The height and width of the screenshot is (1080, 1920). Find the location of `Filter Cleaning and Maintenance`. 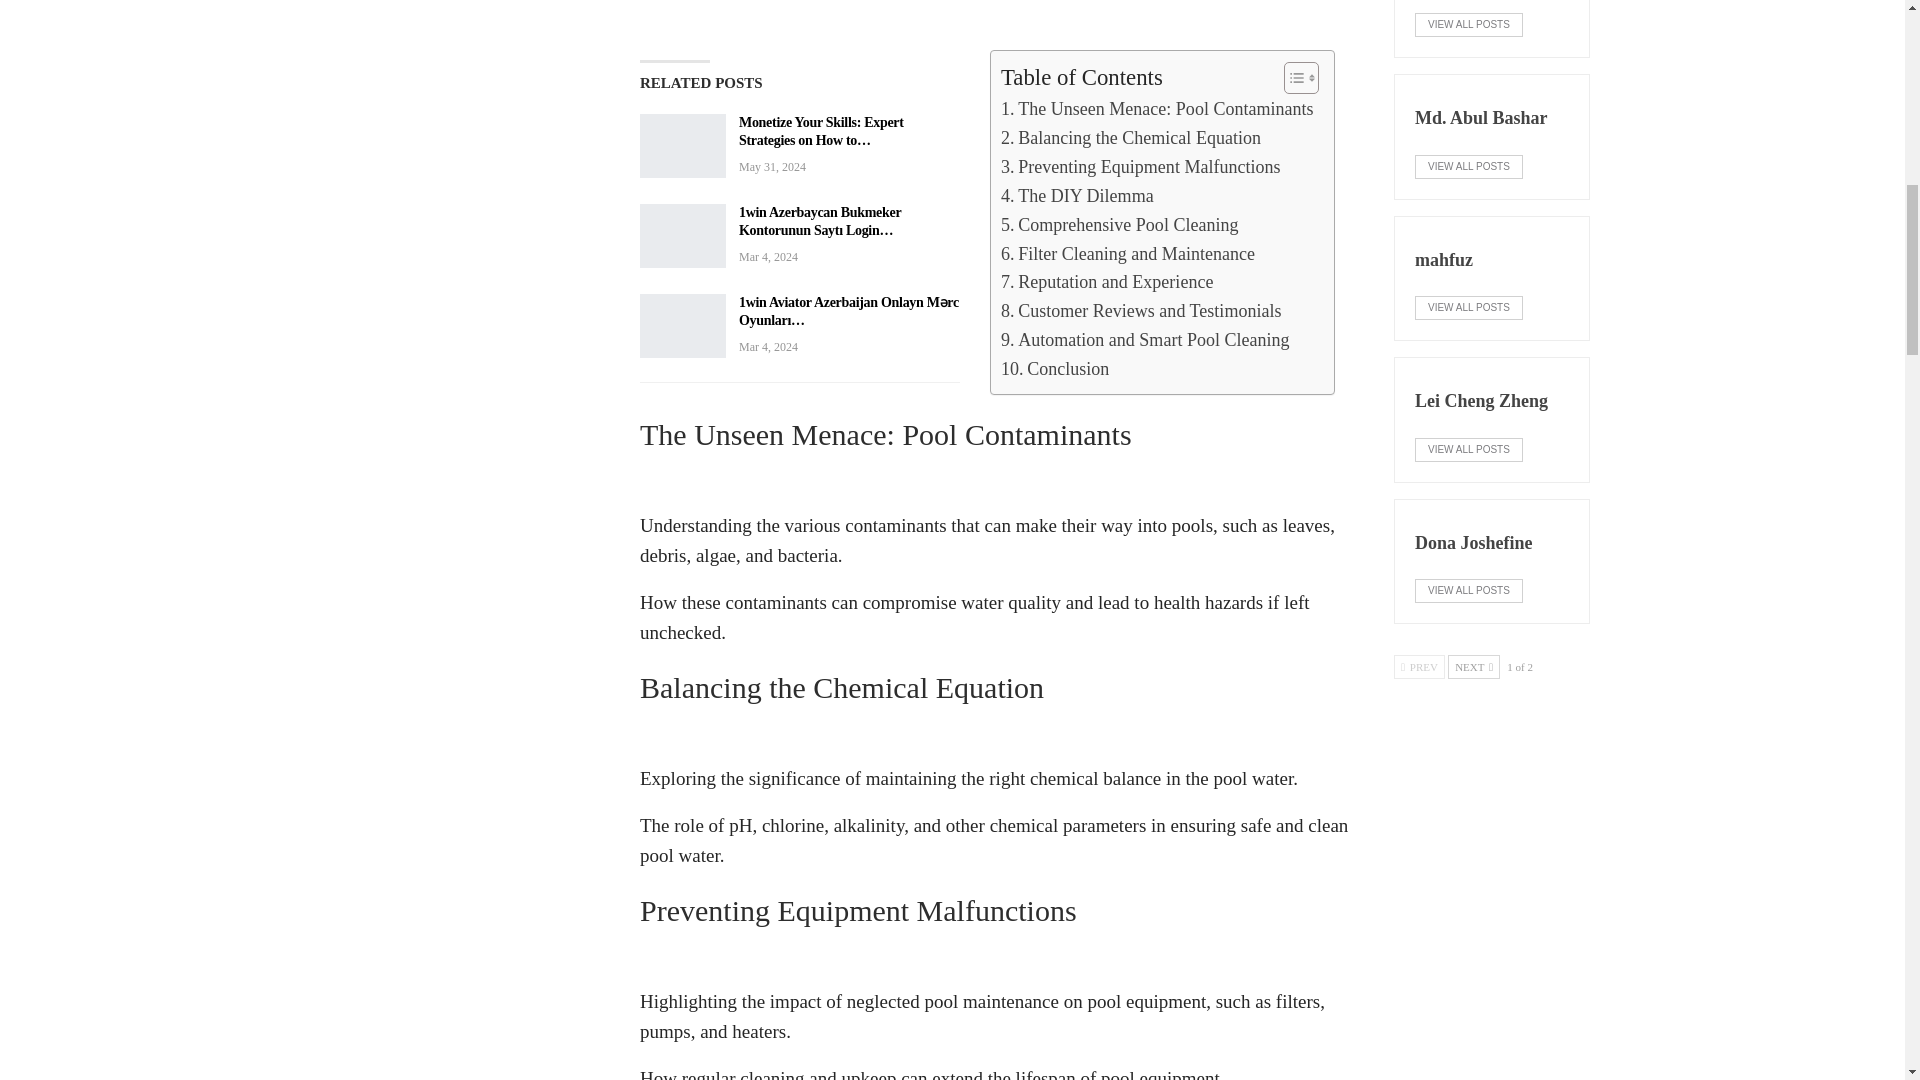

Filter Cleaning and Maintenance is located at coordinates (1128, 254).